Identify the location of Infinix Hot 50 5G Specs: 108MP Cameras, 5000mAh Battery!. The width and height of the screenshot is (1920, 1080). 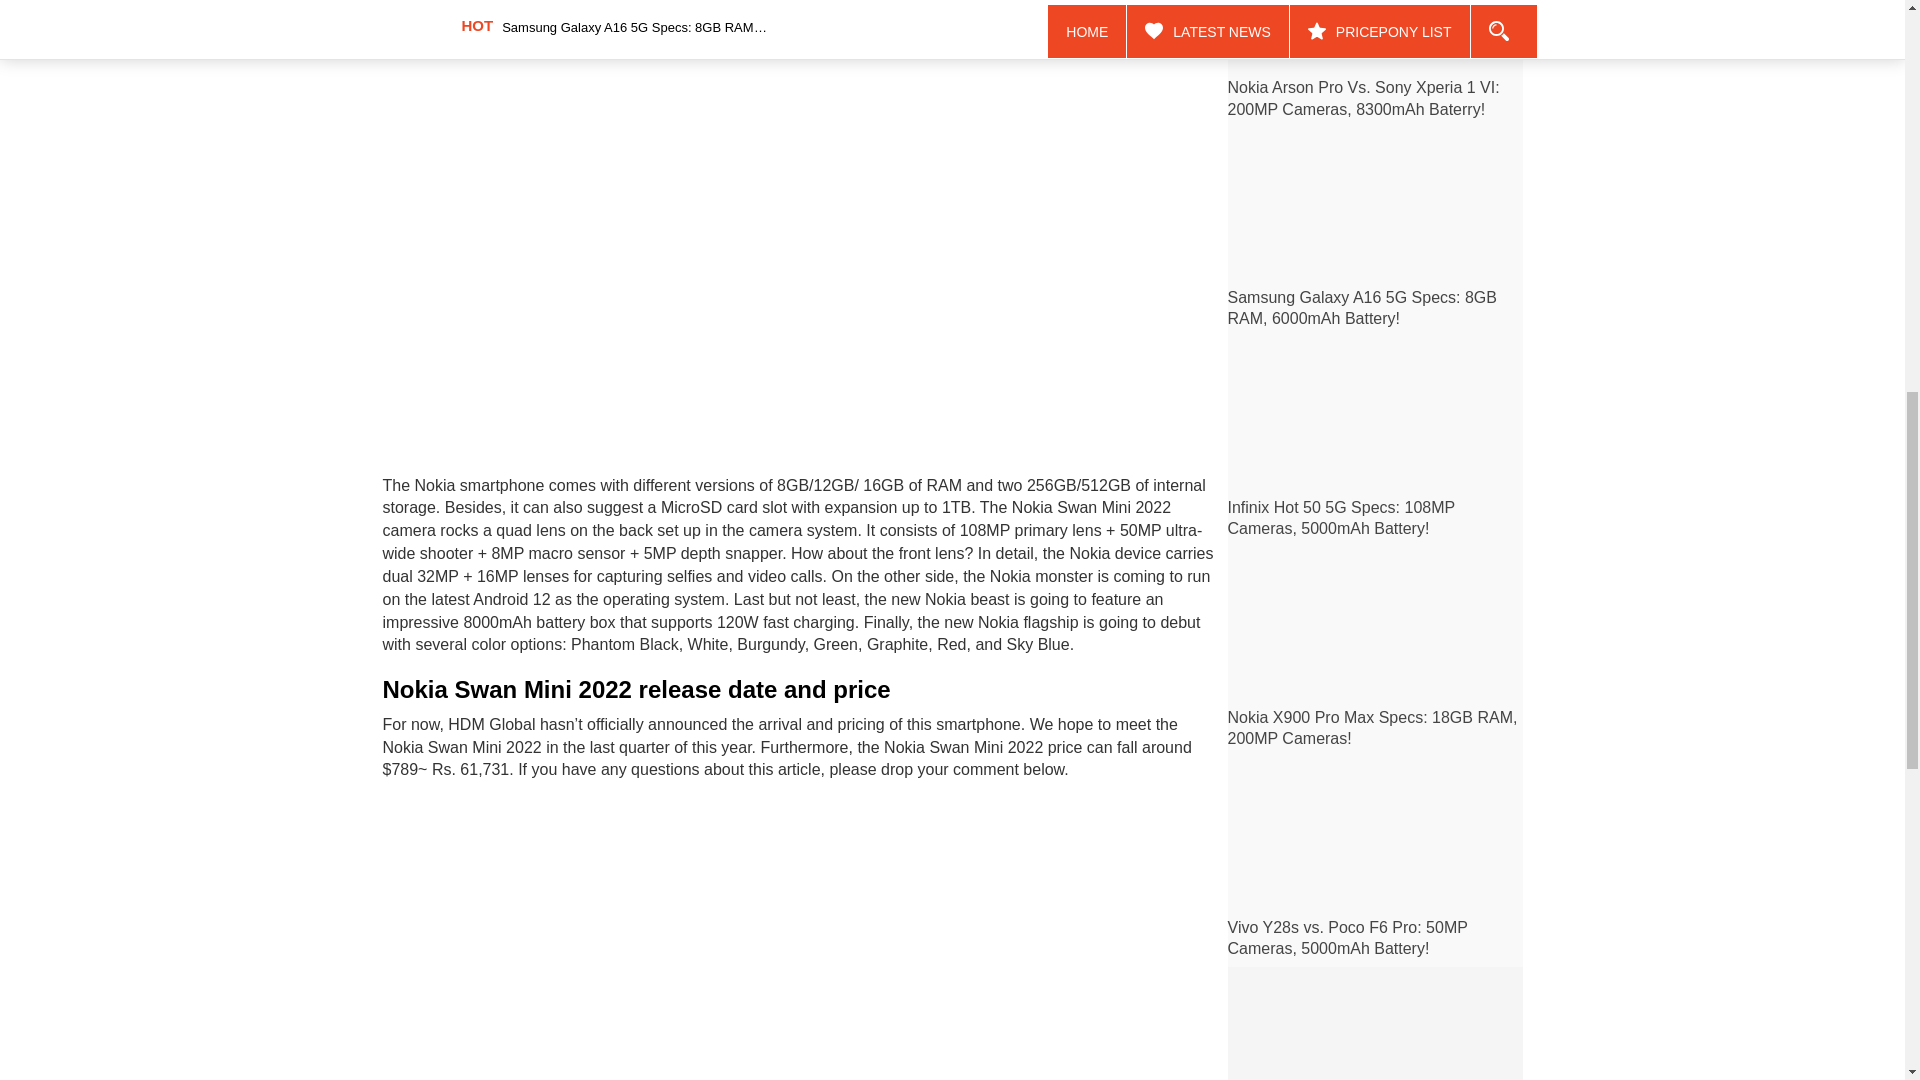
(1342, 517).